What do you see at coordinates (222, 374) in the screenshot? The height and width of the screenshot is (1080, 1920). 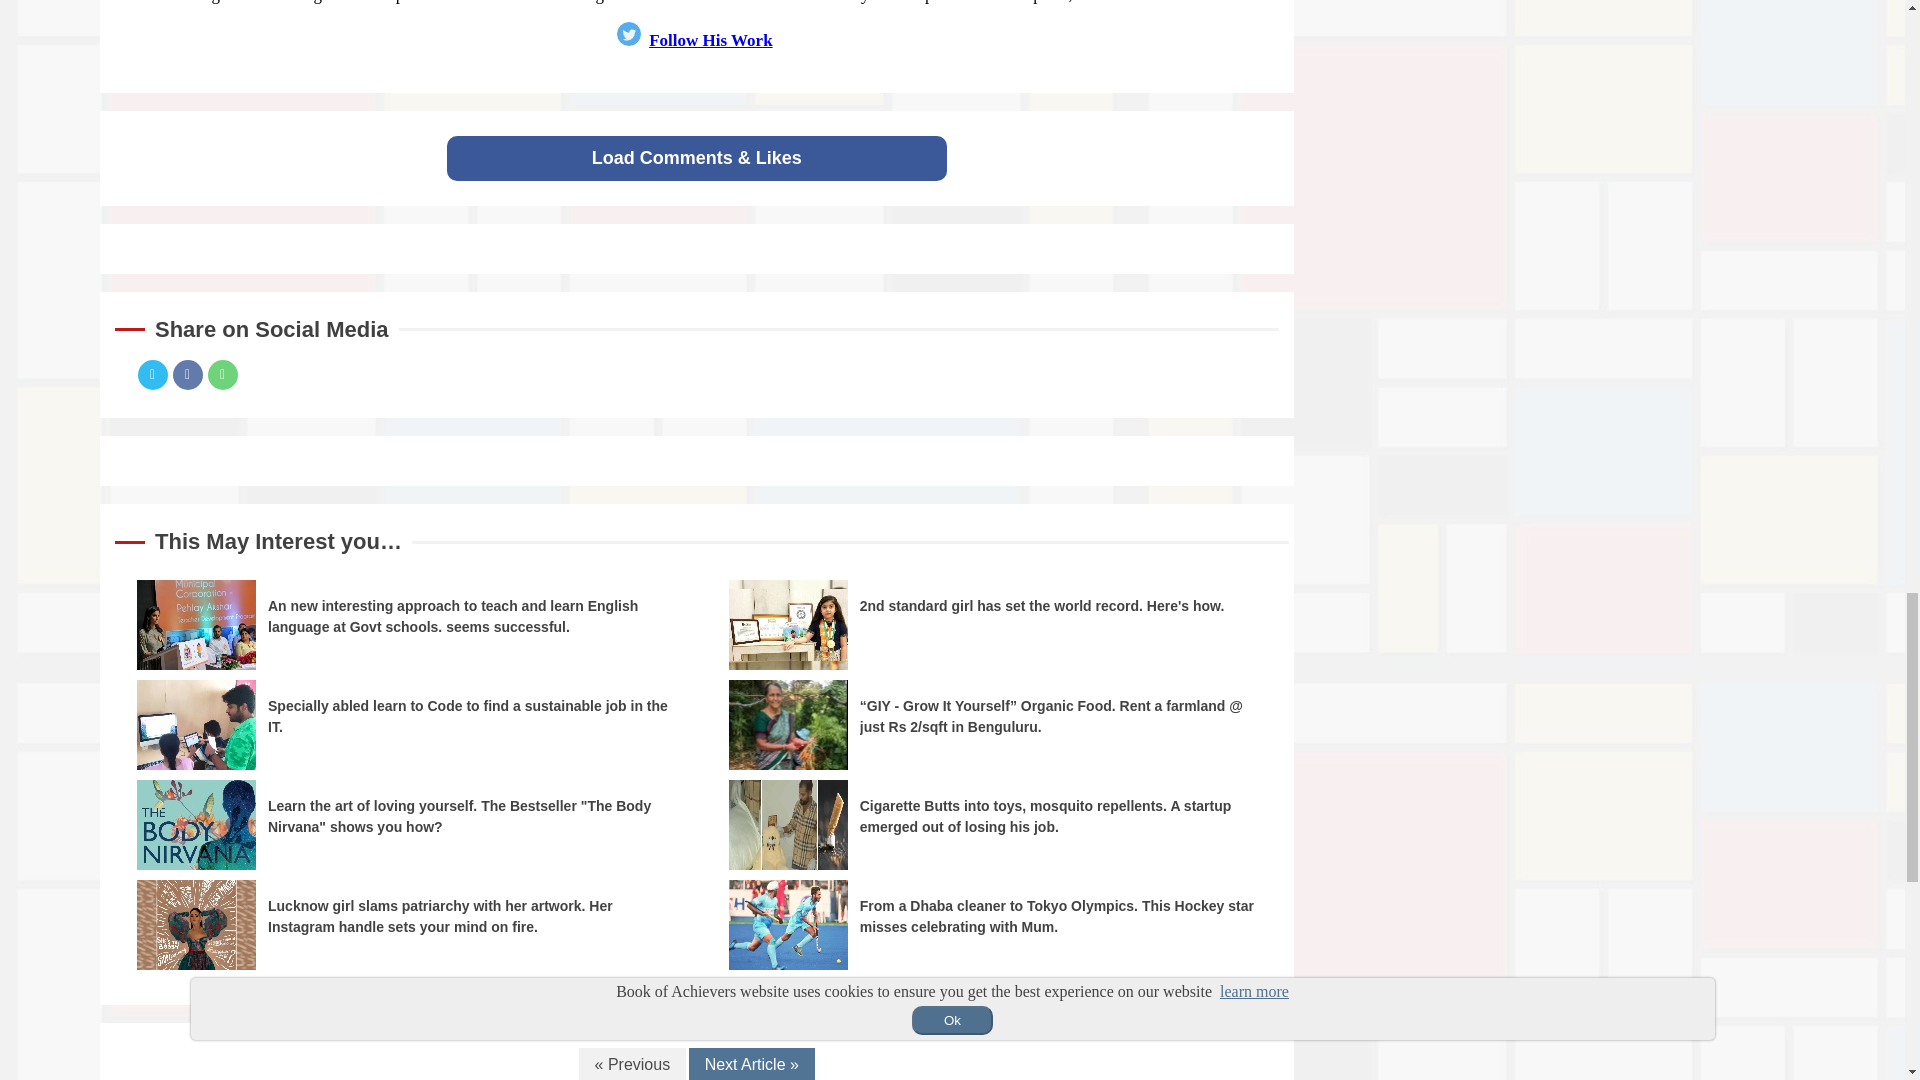 I see `Share on Whatsapp` at bounding box center [222, 374].